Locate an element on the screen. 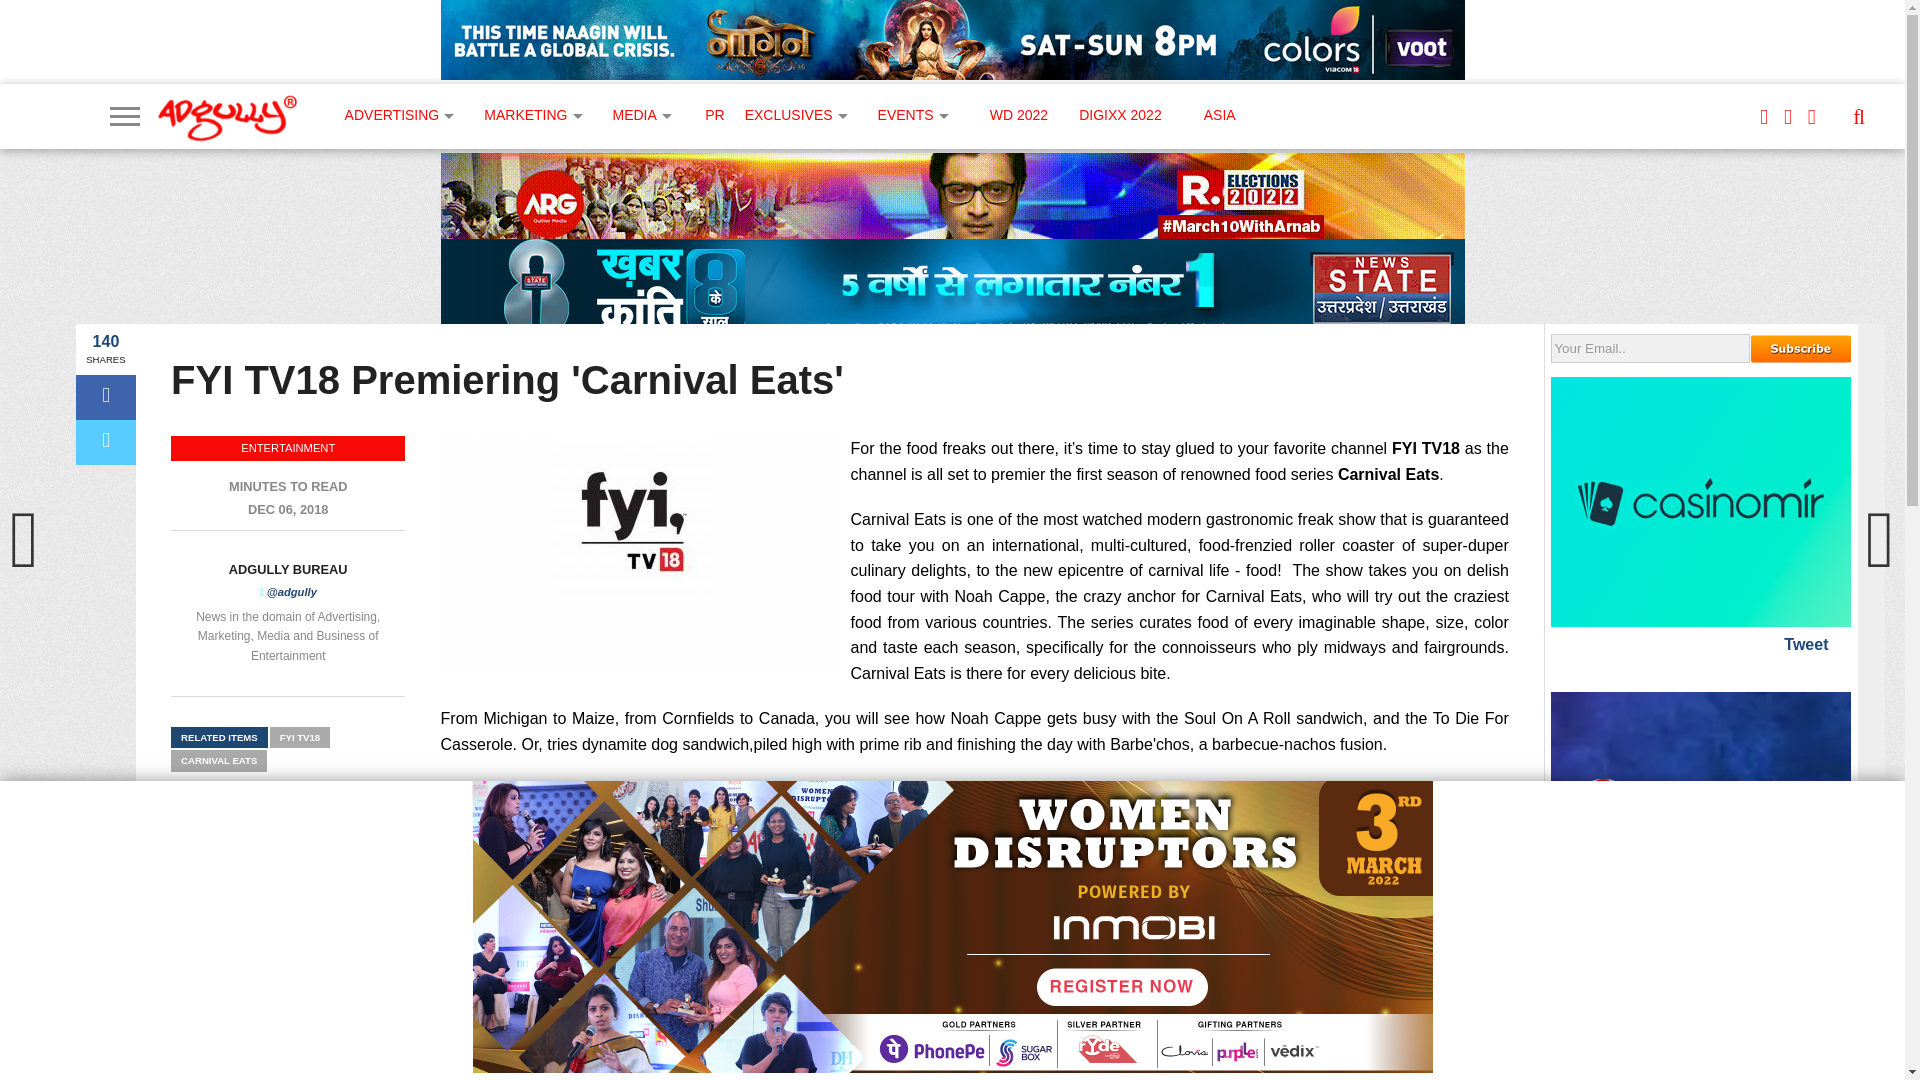 The image size is (1920, 1080). Share on Facebook is located at coordinates (106, 397).